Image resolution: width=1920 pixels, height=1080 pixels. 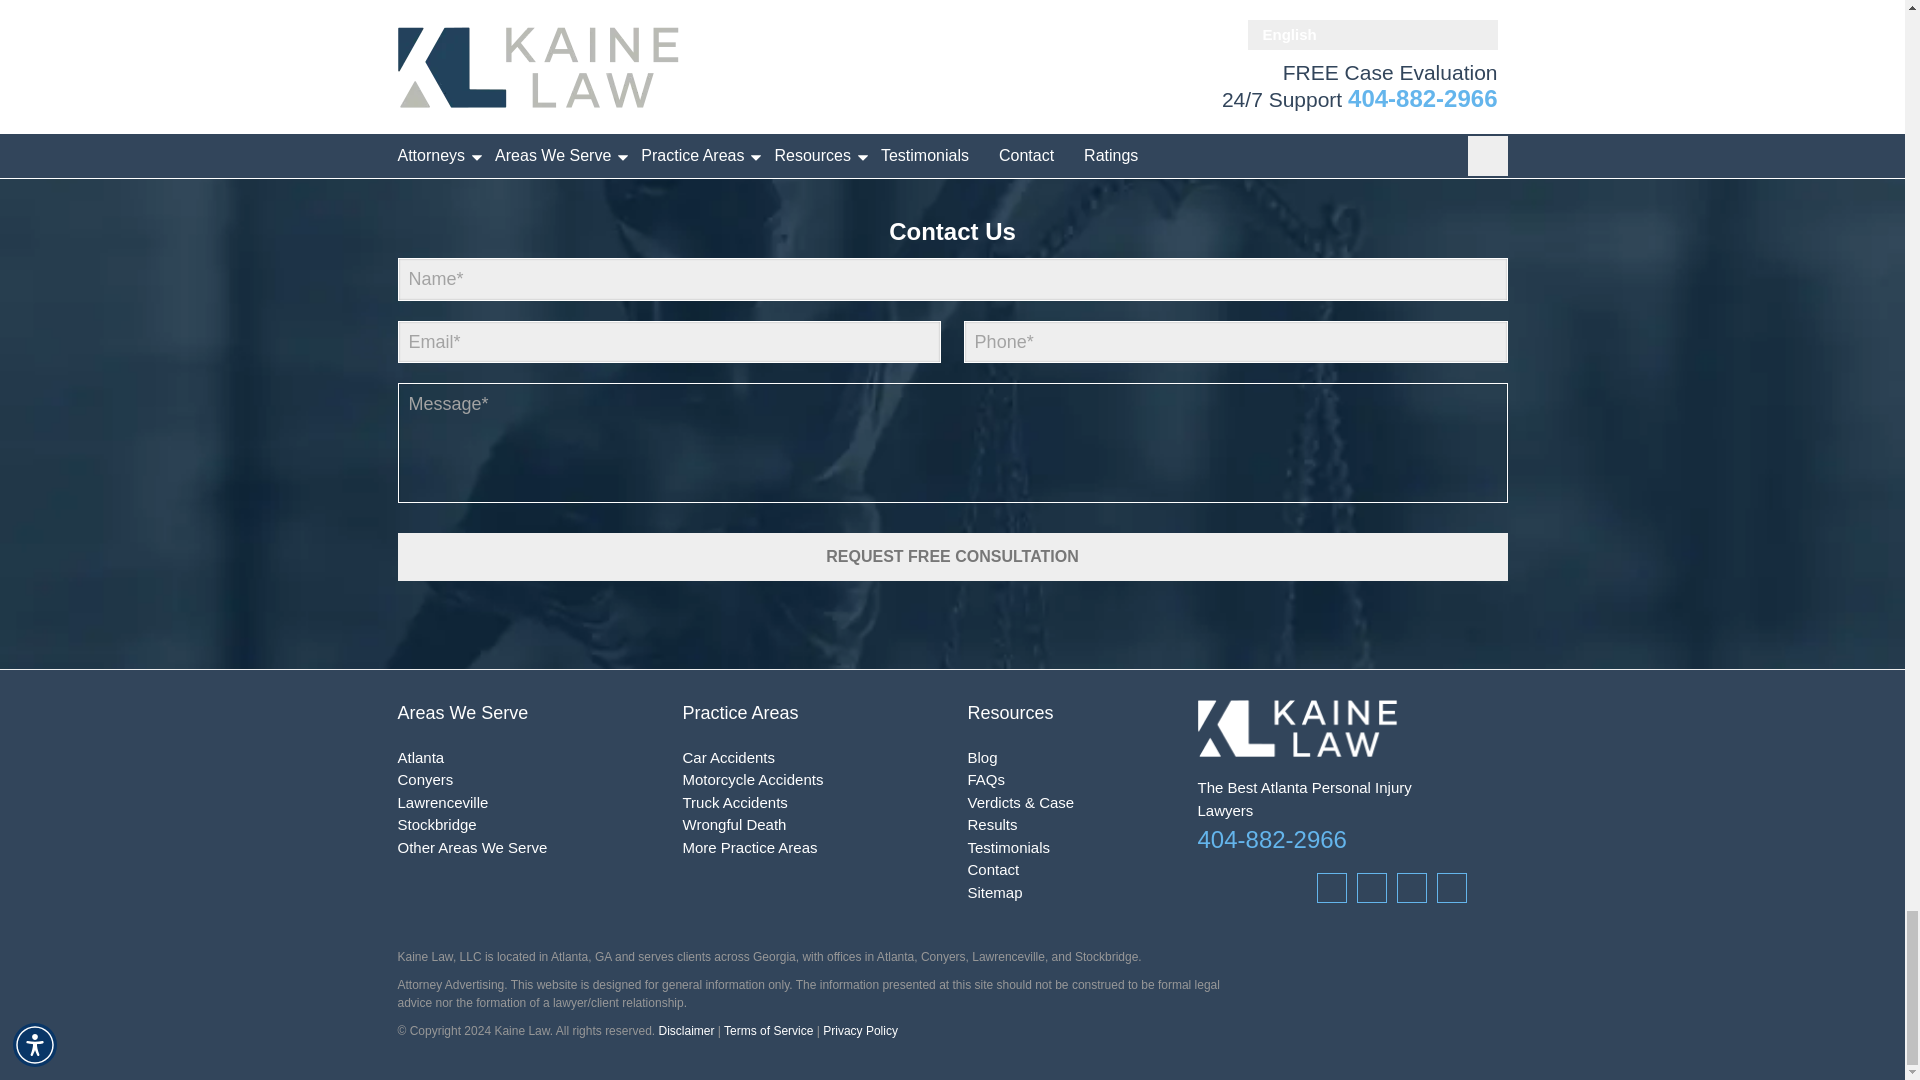 What do you see at coordinates (952, 557) in the screenshot?
I see `Request Free Consultation` at bounding box center [952, 557].